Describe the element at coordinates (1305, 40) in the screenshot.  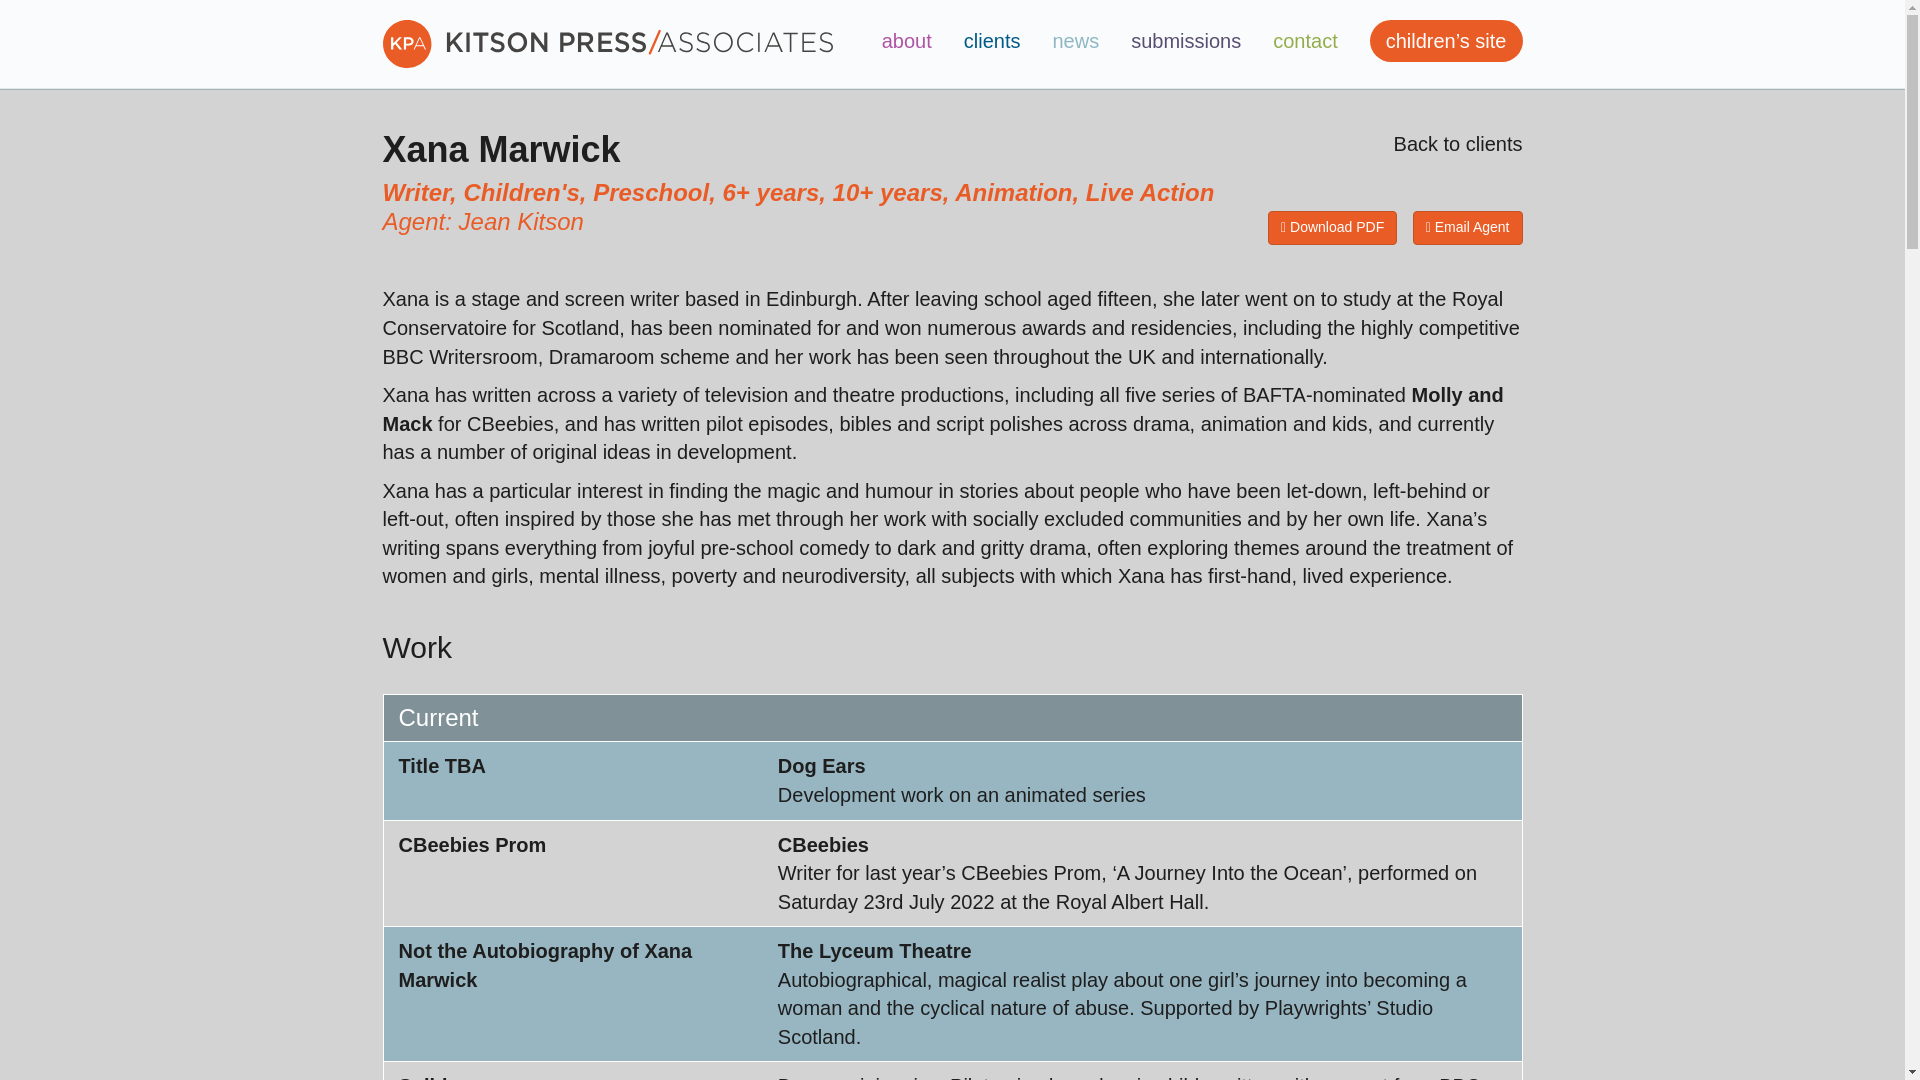
I see `contact` at that location.